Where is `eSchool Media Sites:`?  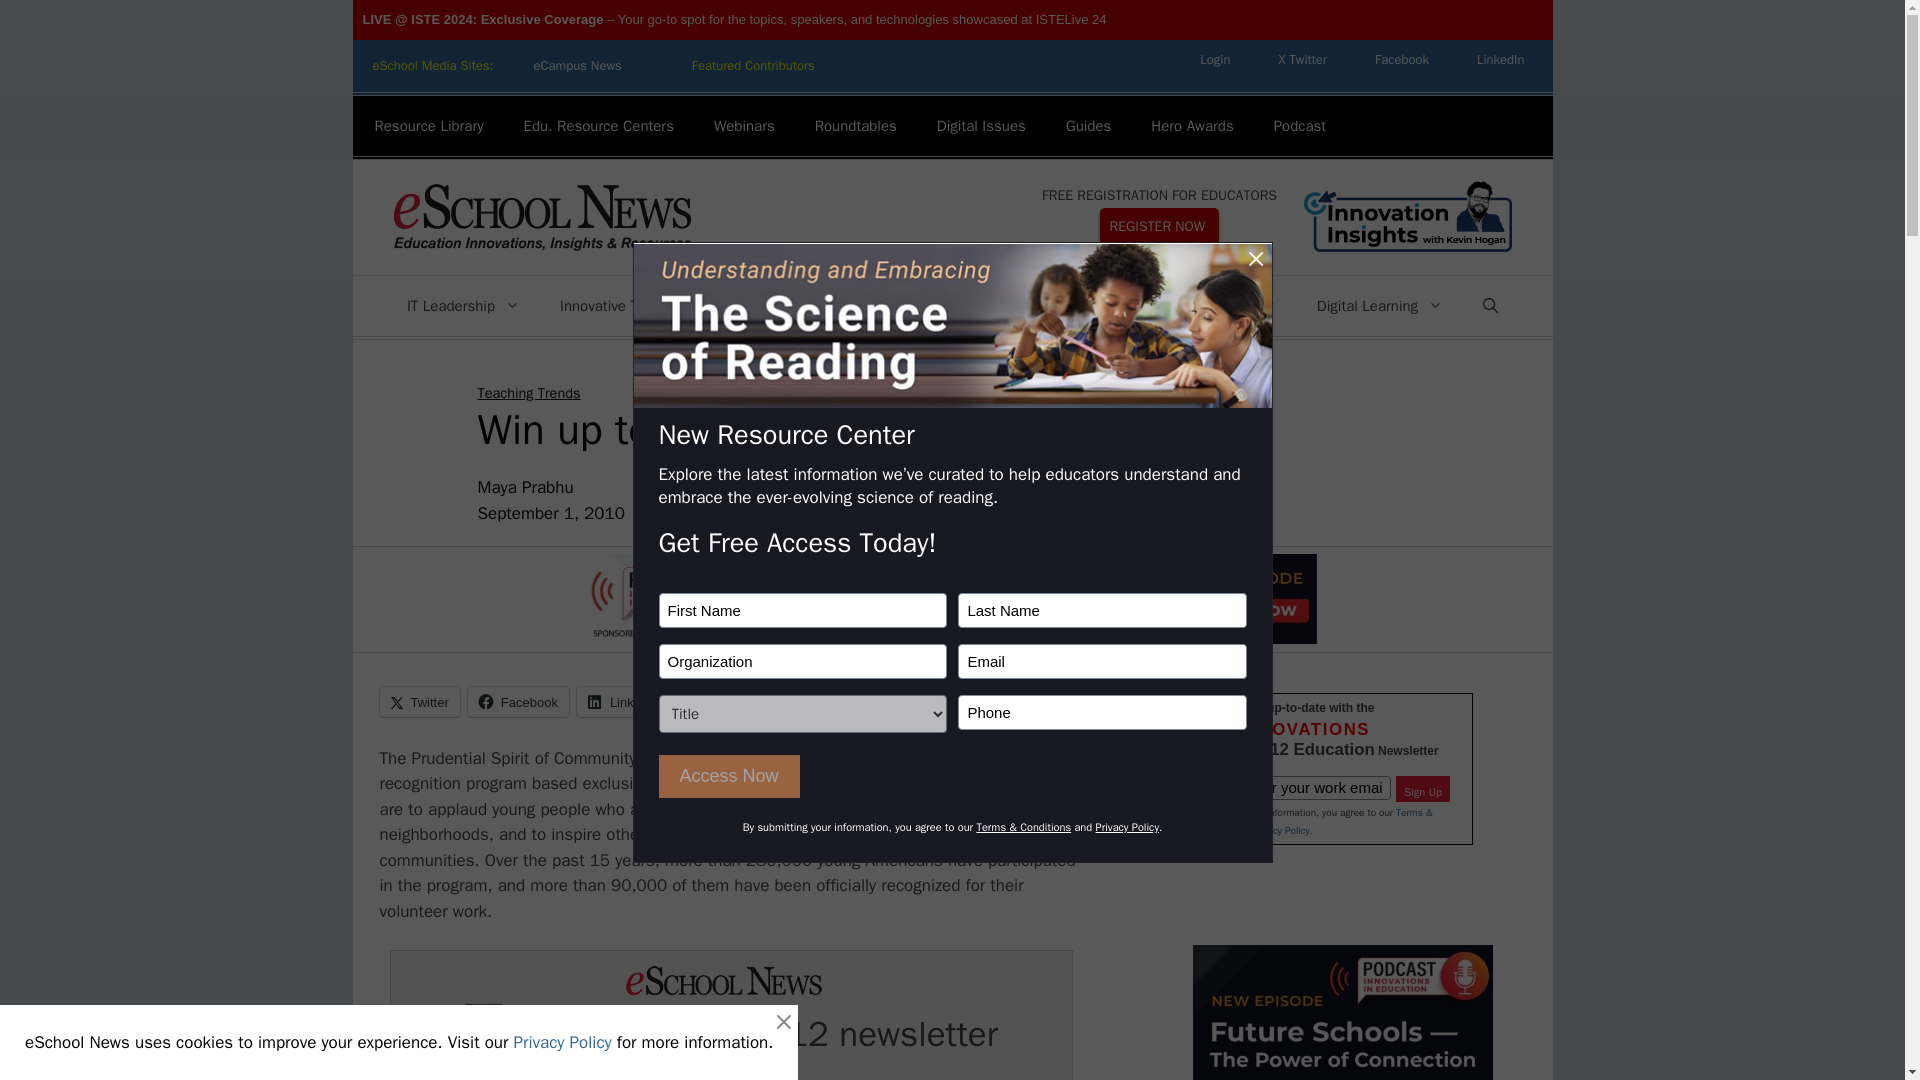
eSchool Media Sites: is located at coordinates (432, 66).